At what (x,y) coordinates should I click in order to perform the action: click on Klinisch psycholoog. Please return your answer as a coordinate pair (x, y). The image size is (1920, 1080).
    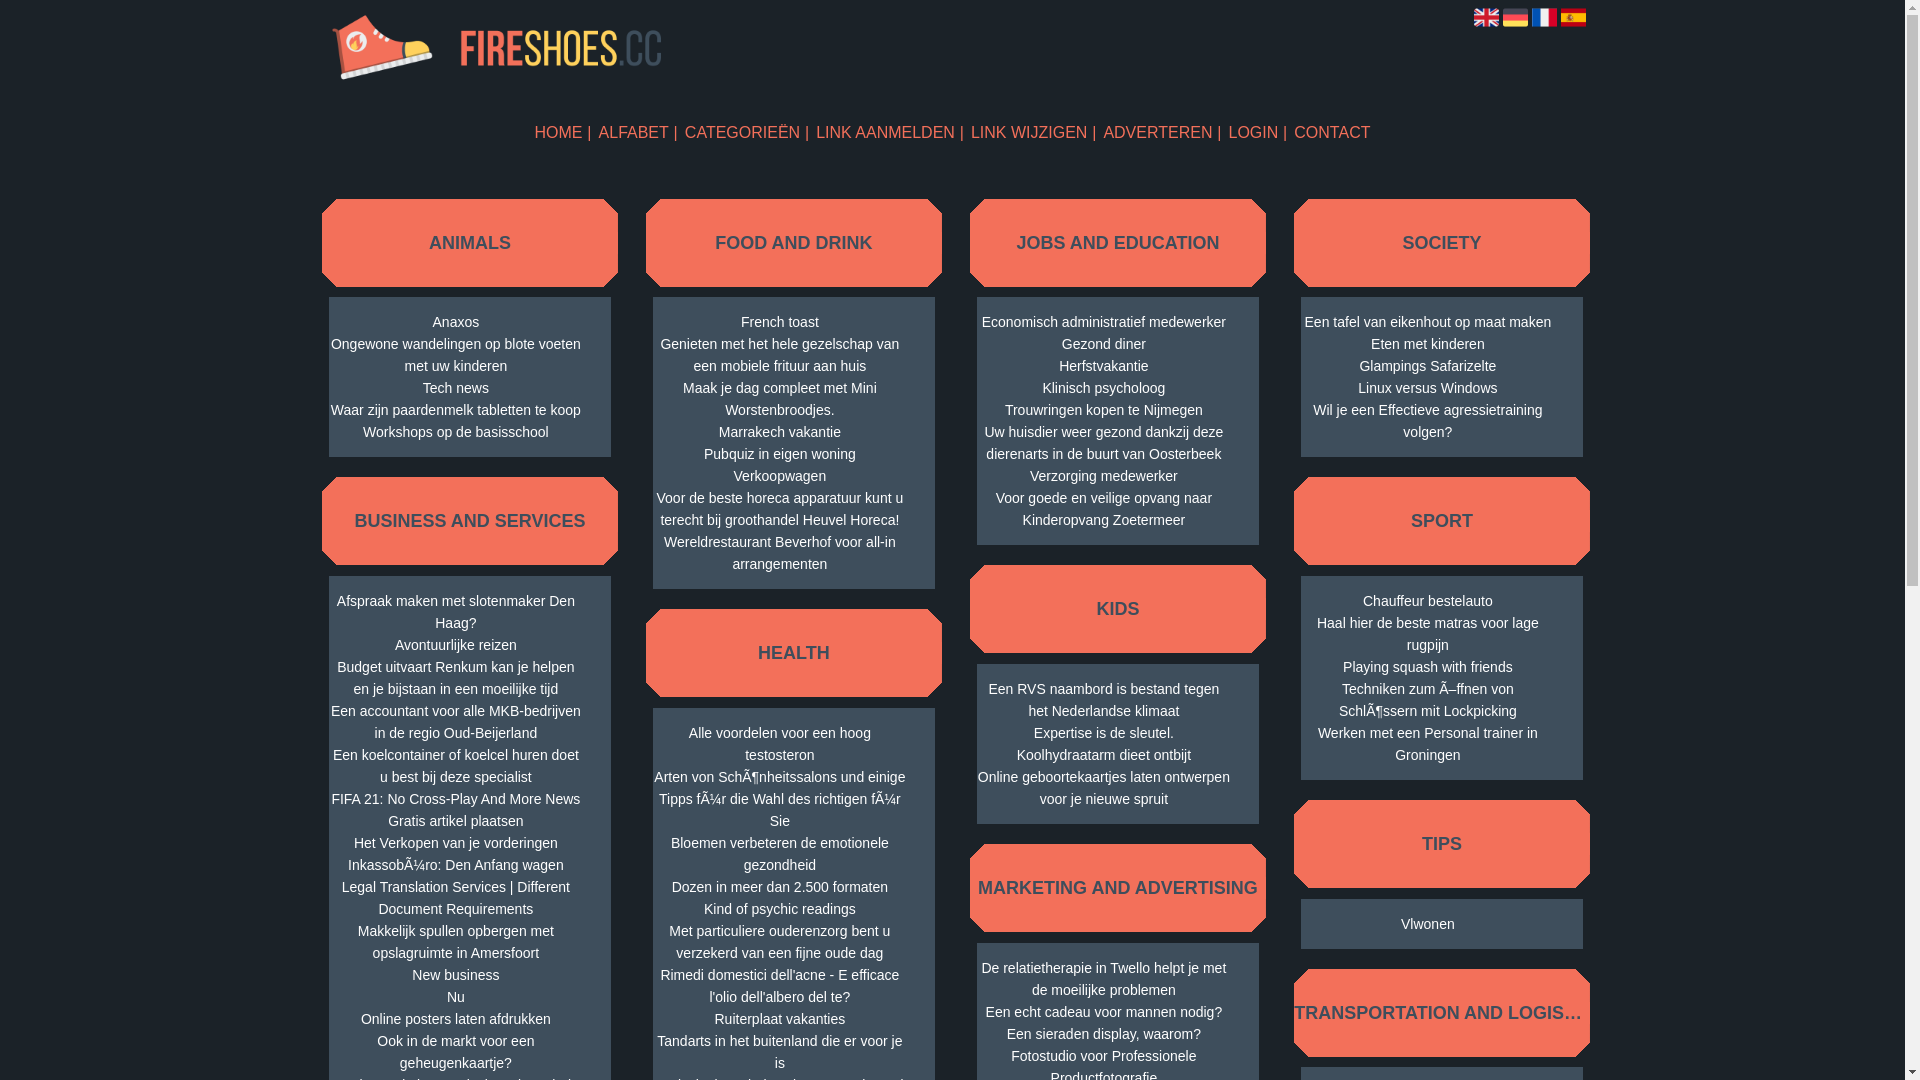
    Looking at the image, I should click on (1104, 388).